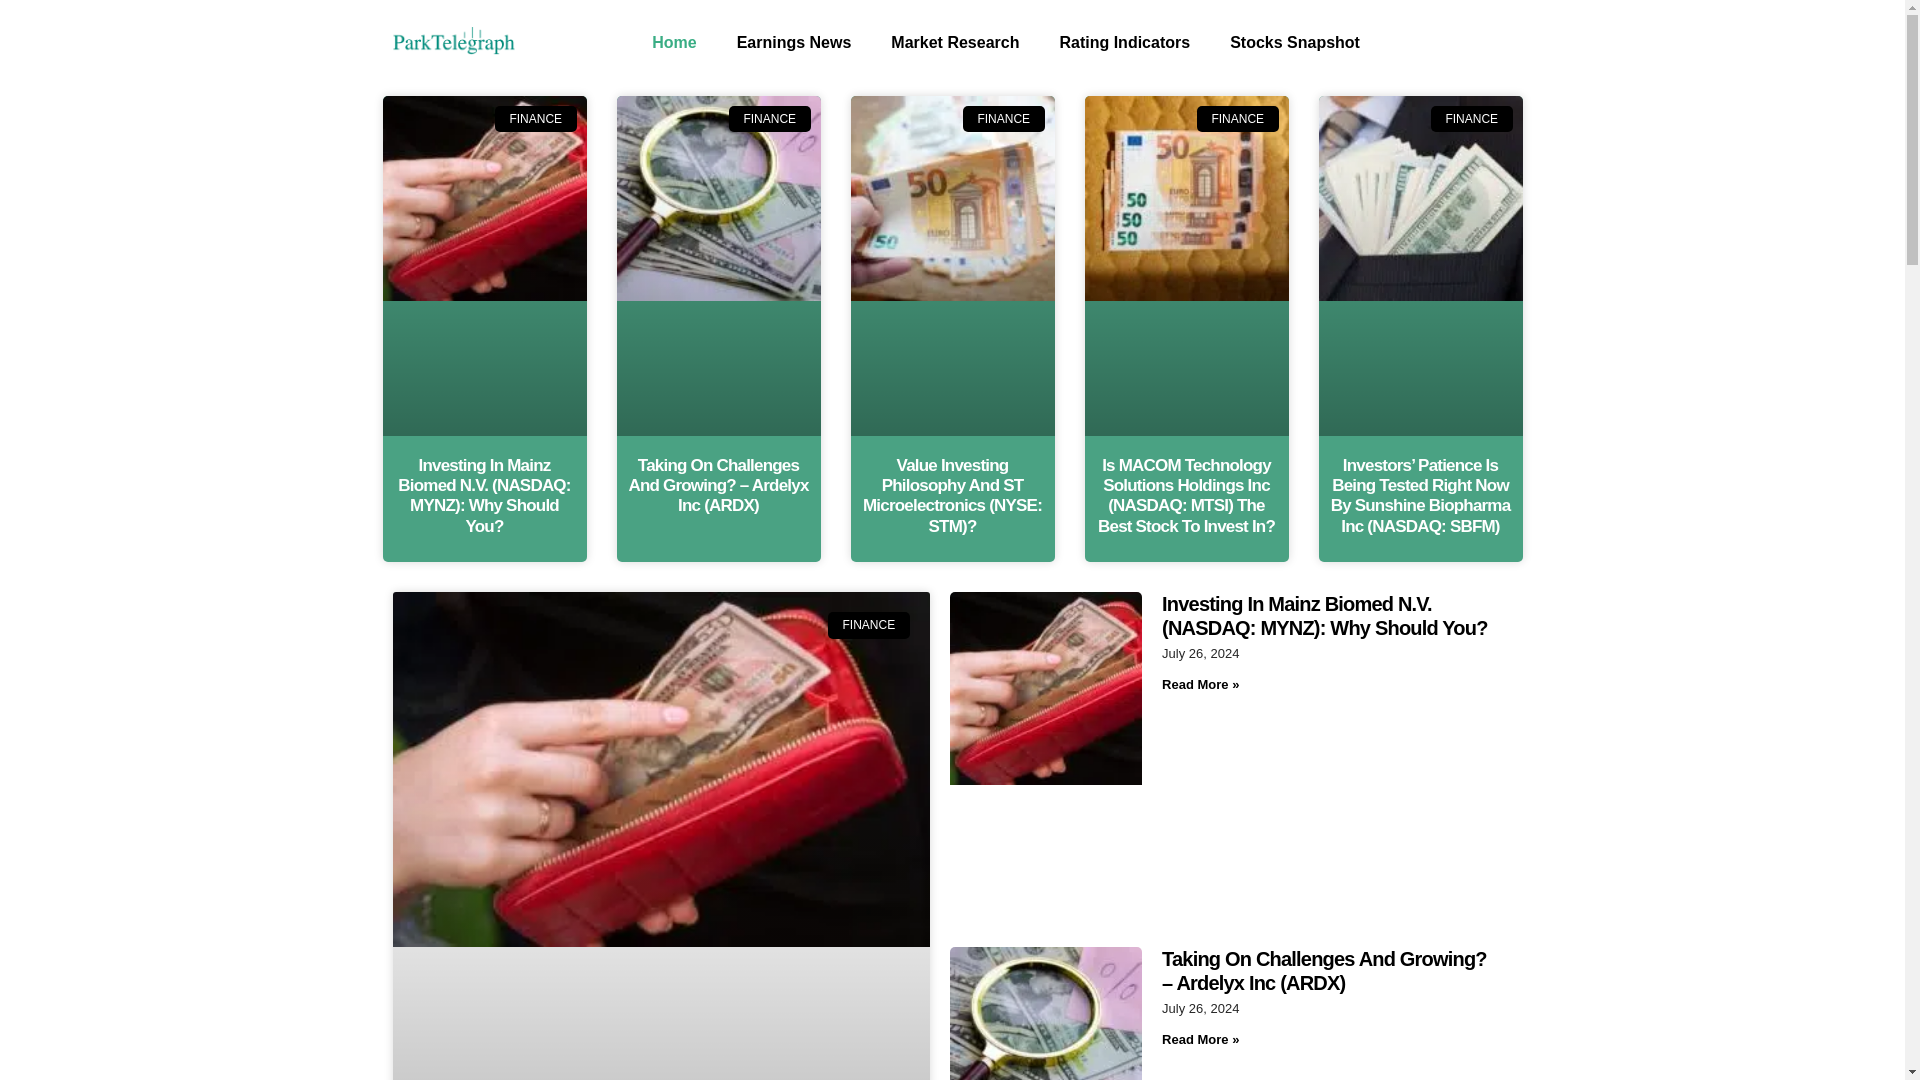 This screenshot has width=1920, height=1080. I want to click on Earnings News, so click(794, 42).